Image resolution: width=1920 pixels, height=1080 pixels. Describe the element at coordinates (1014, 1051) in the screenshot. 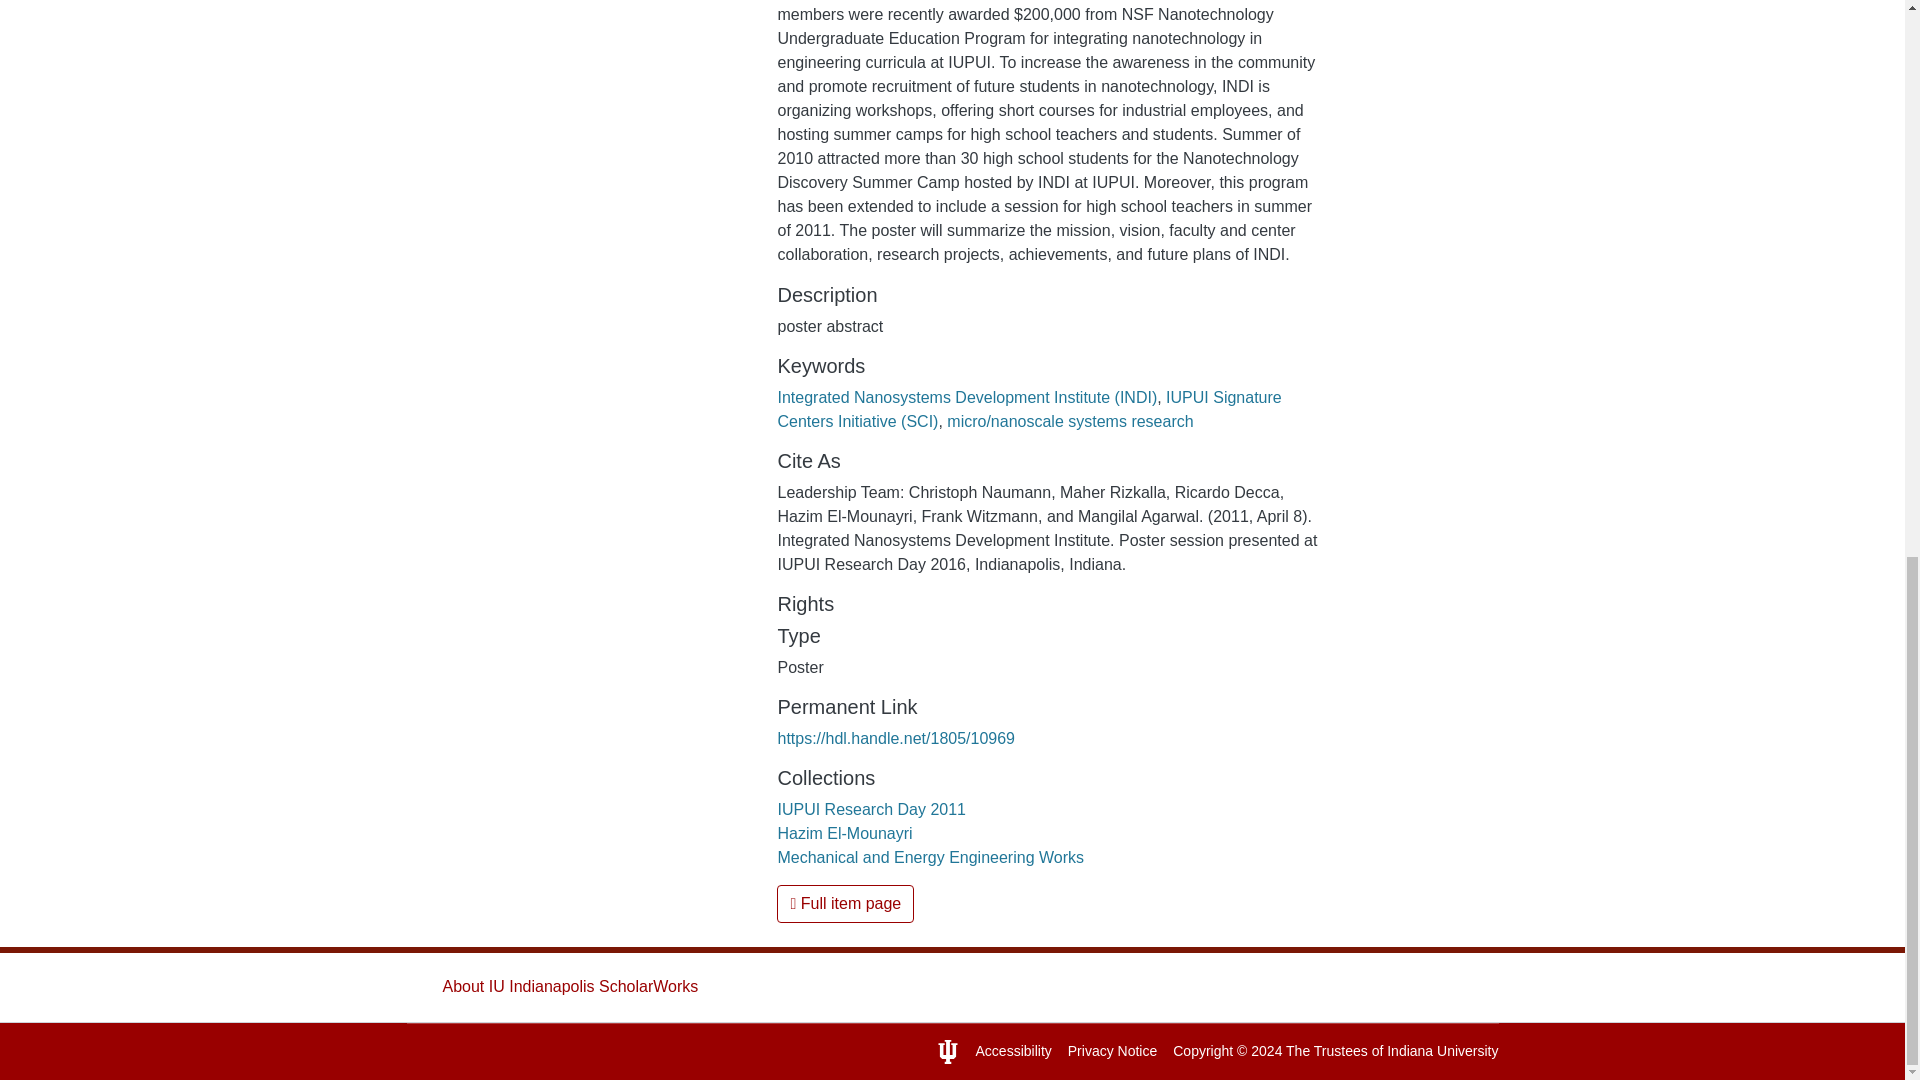

I see `Accessibility` at that location.